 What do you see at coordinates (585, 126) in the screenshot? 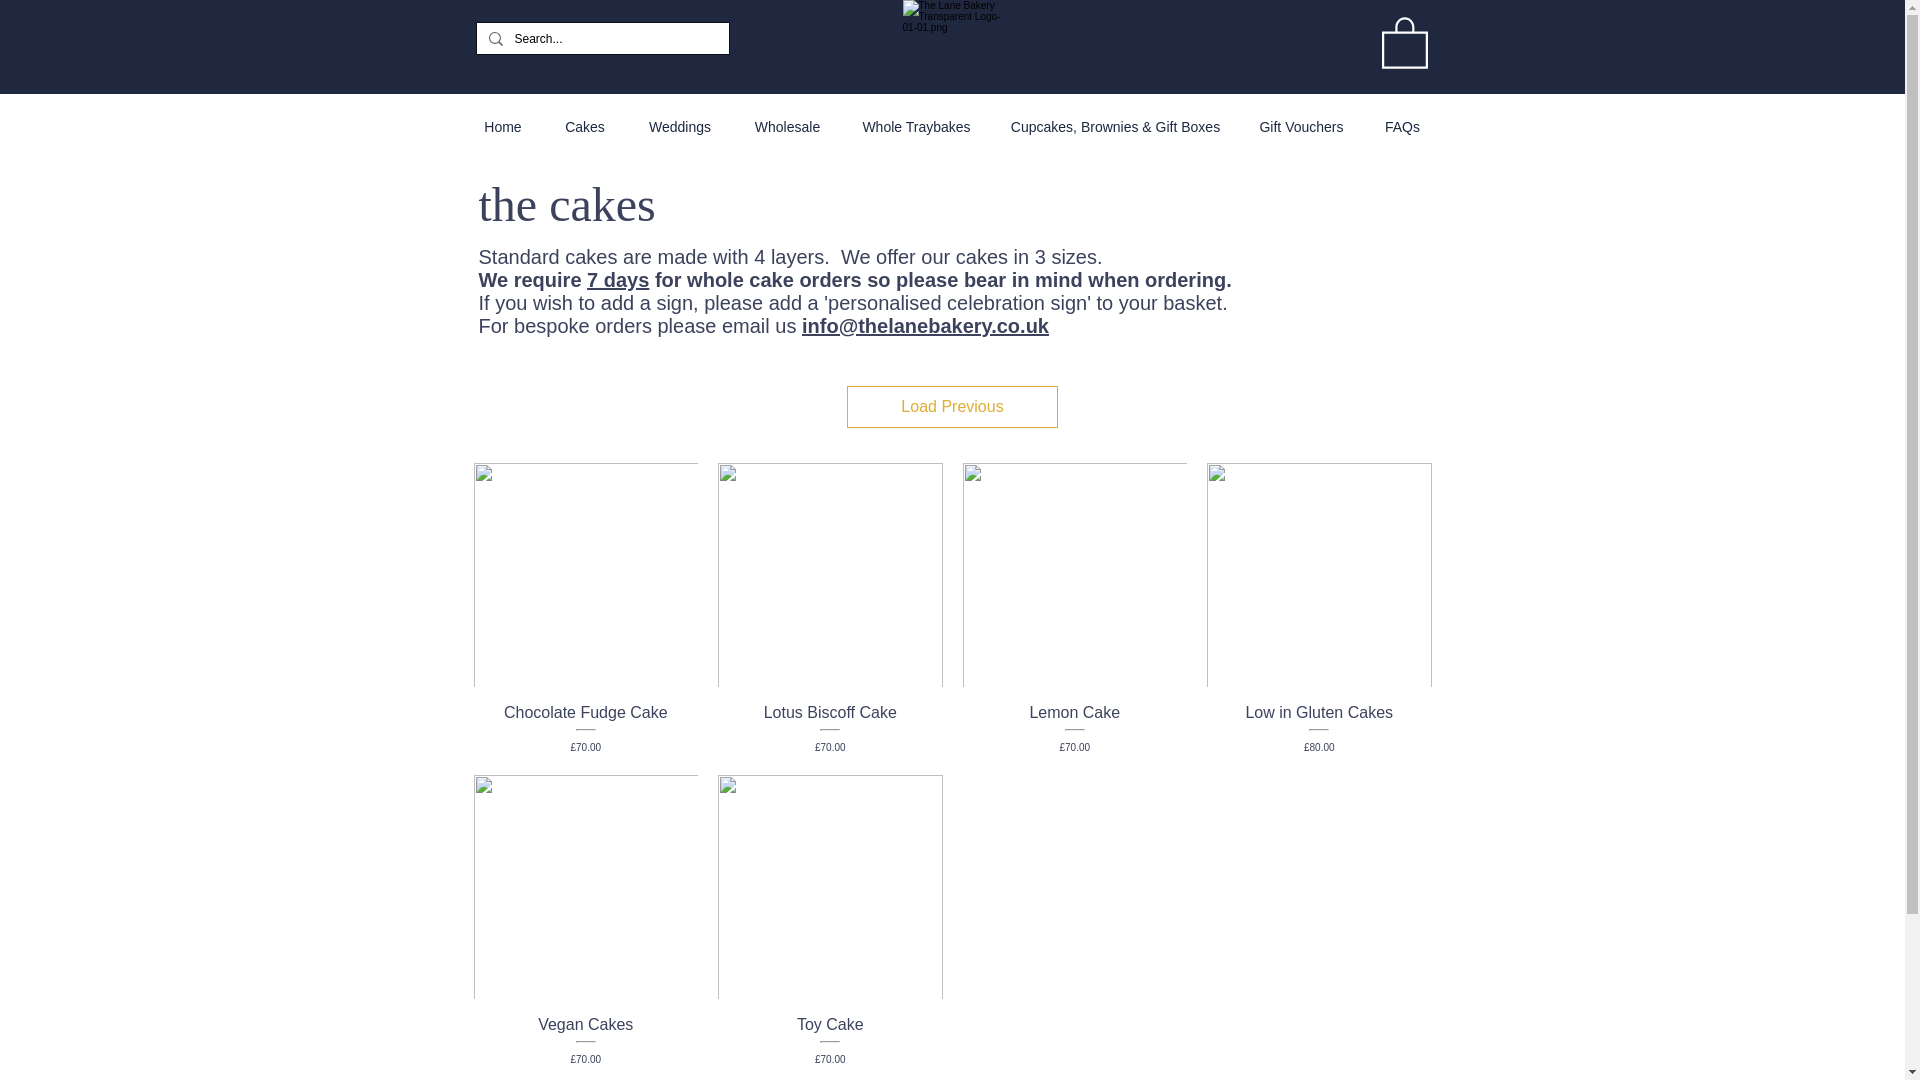
I see `Cakes` at bounding box center [585, 126].